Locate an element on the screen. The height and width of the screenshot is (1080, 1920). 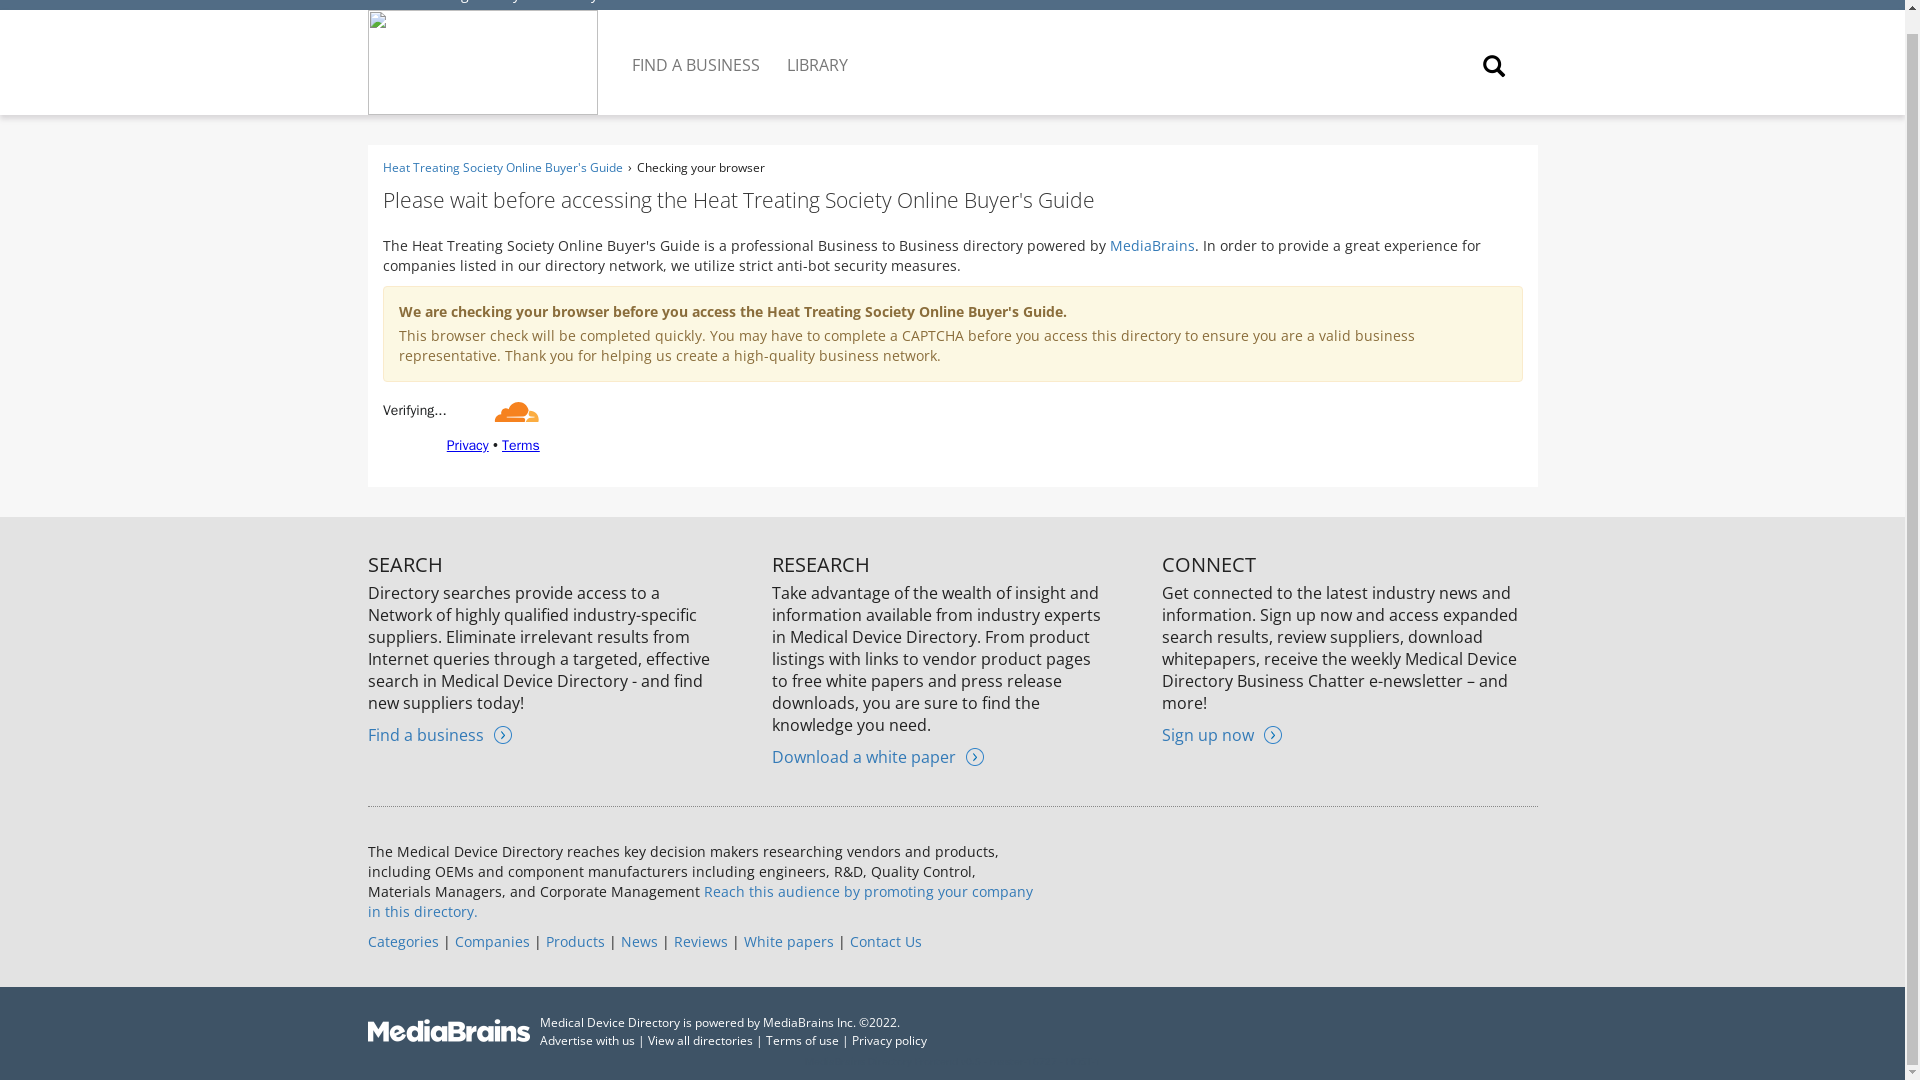
News is located at coordinates (638, 942).